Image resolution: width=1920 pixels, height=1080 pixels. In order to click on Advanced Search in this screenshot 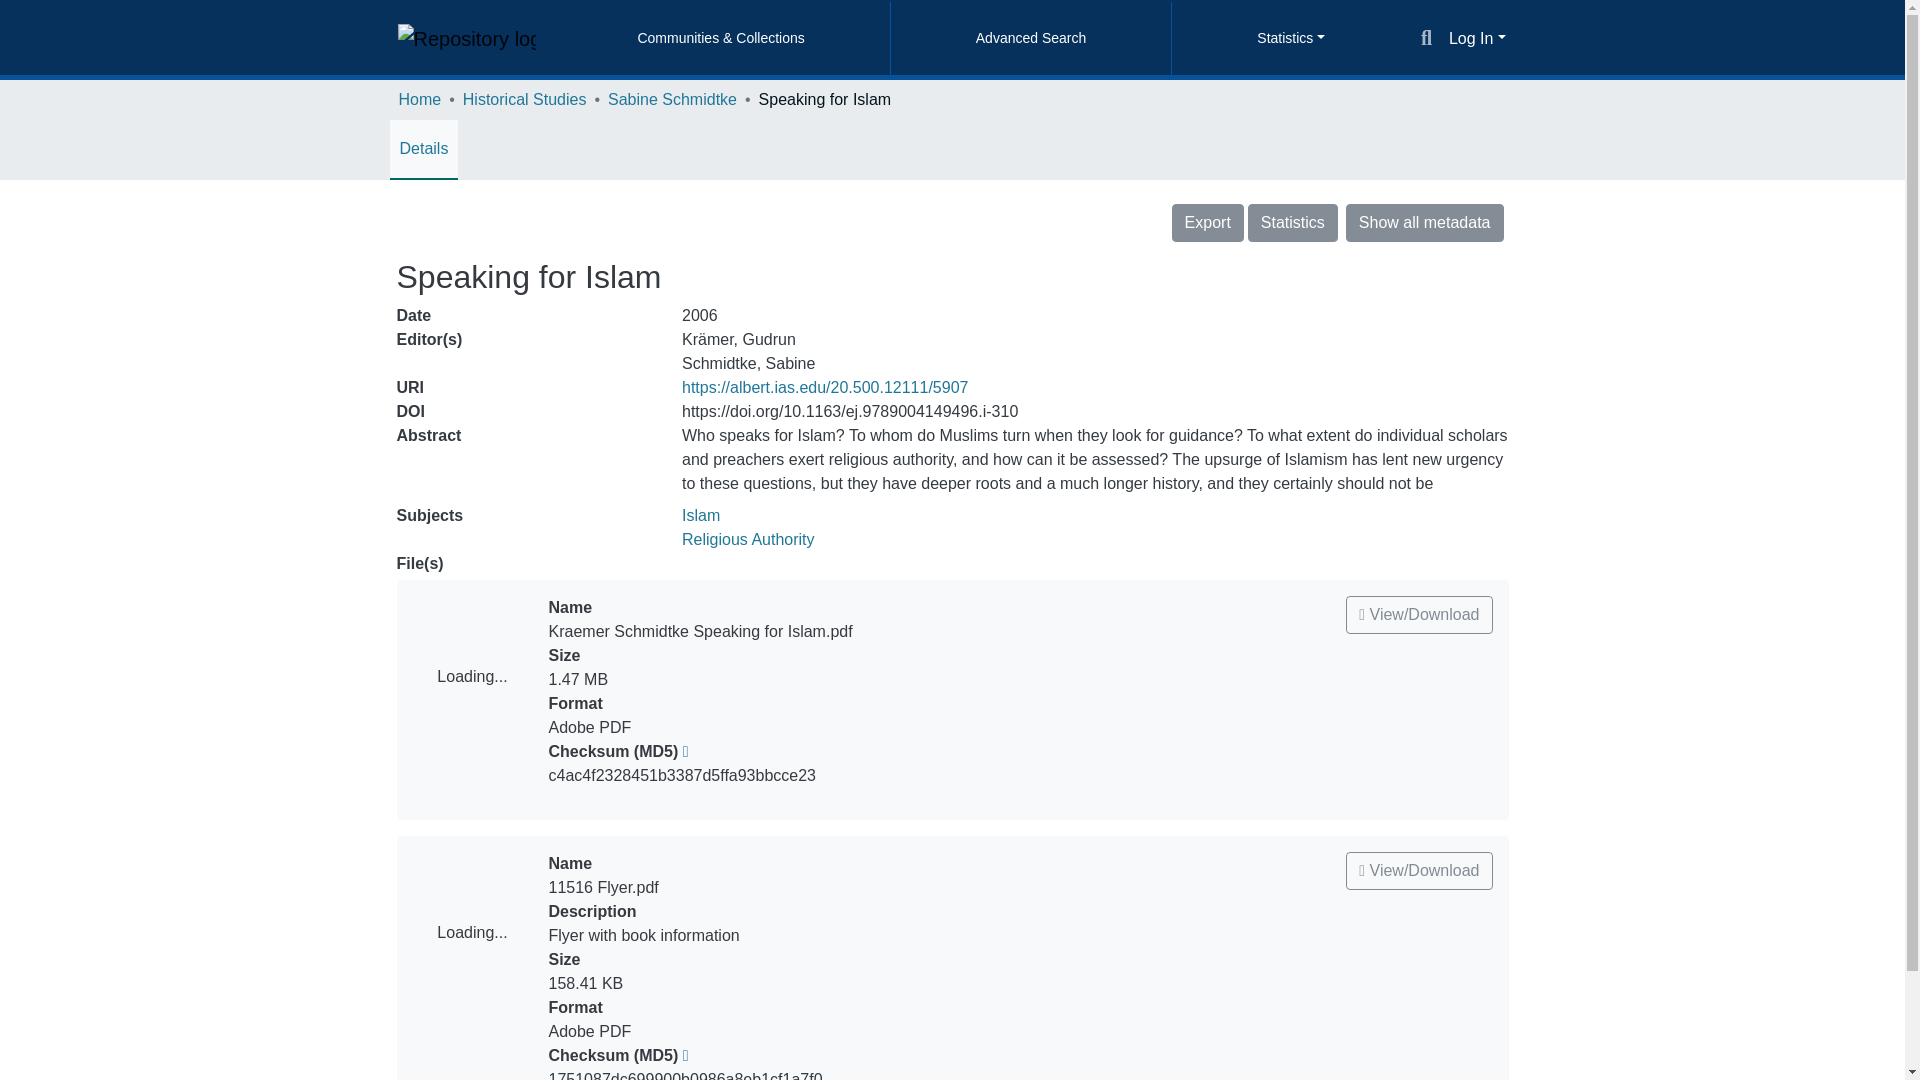, I will do `click(1030, 38)`.